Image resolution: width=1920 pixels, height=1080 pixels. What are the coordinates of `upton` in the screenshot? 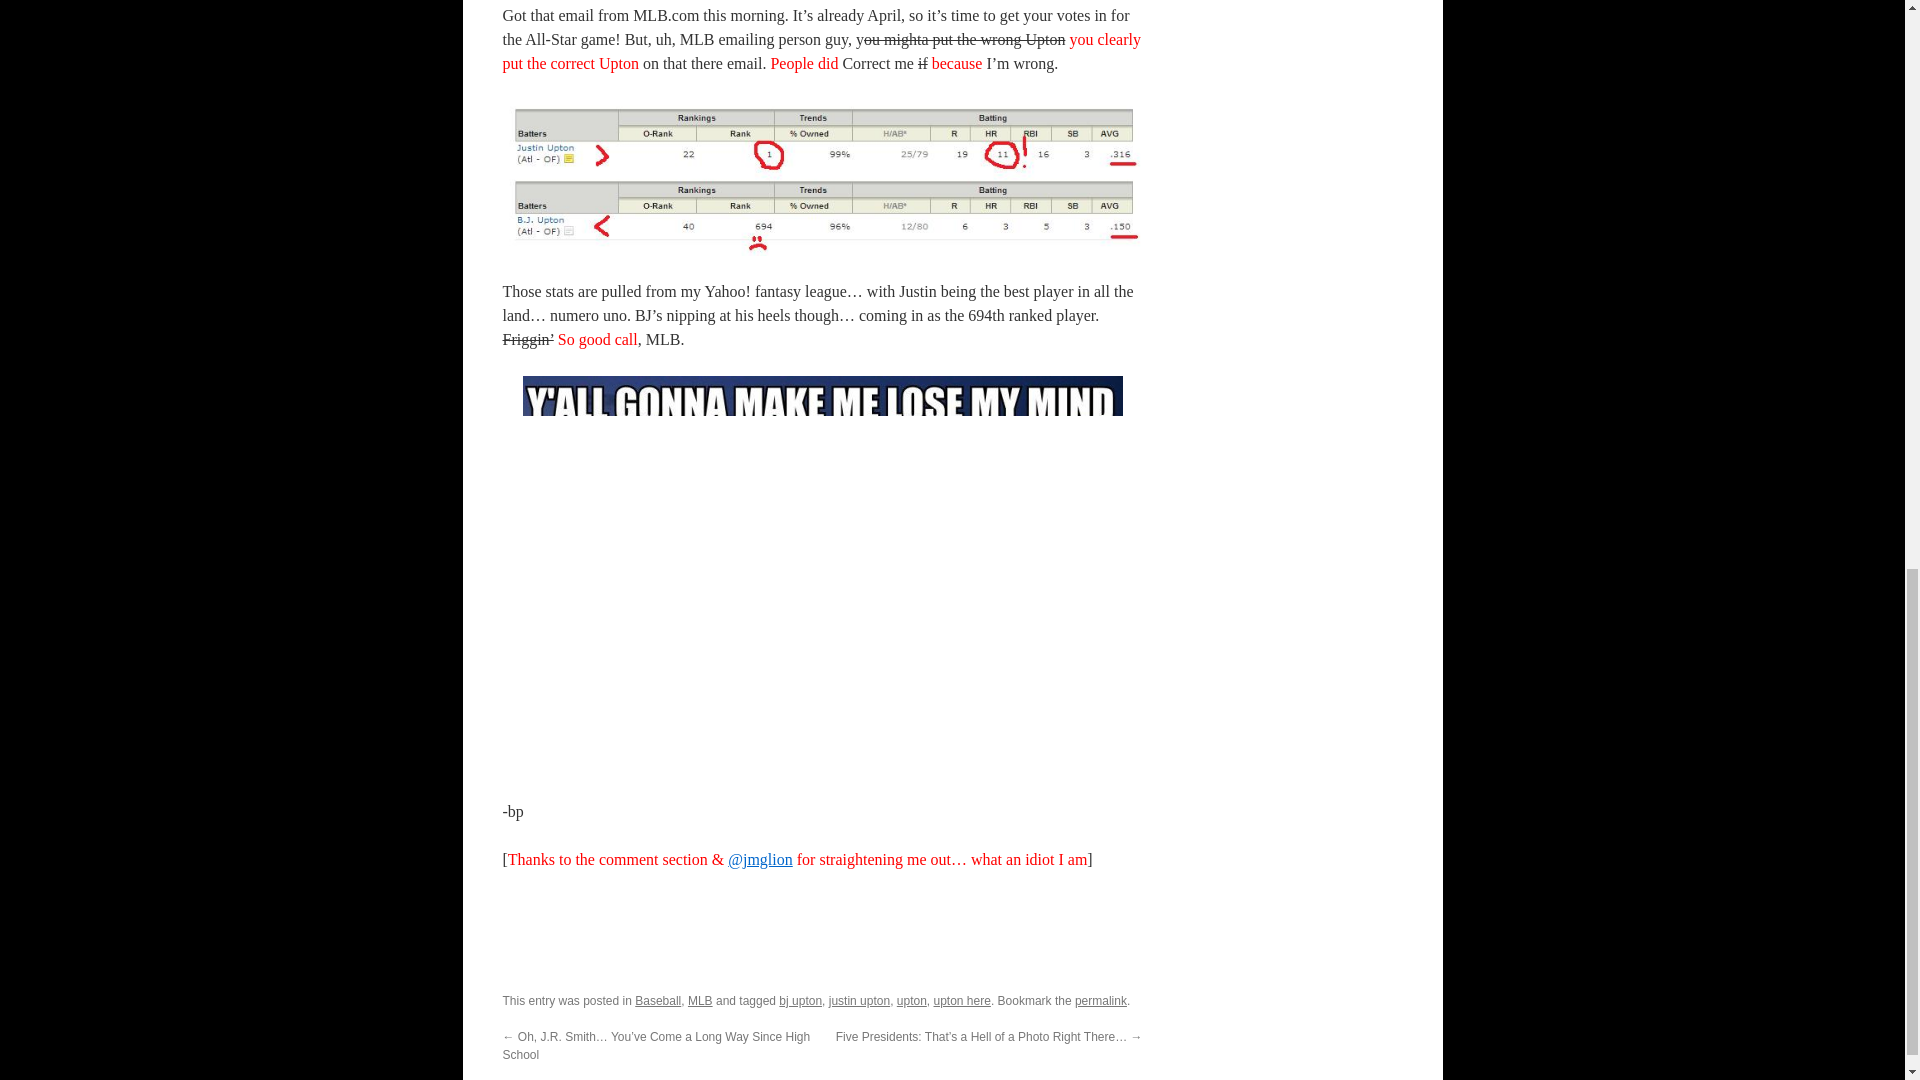 It's located at (912, 1000).